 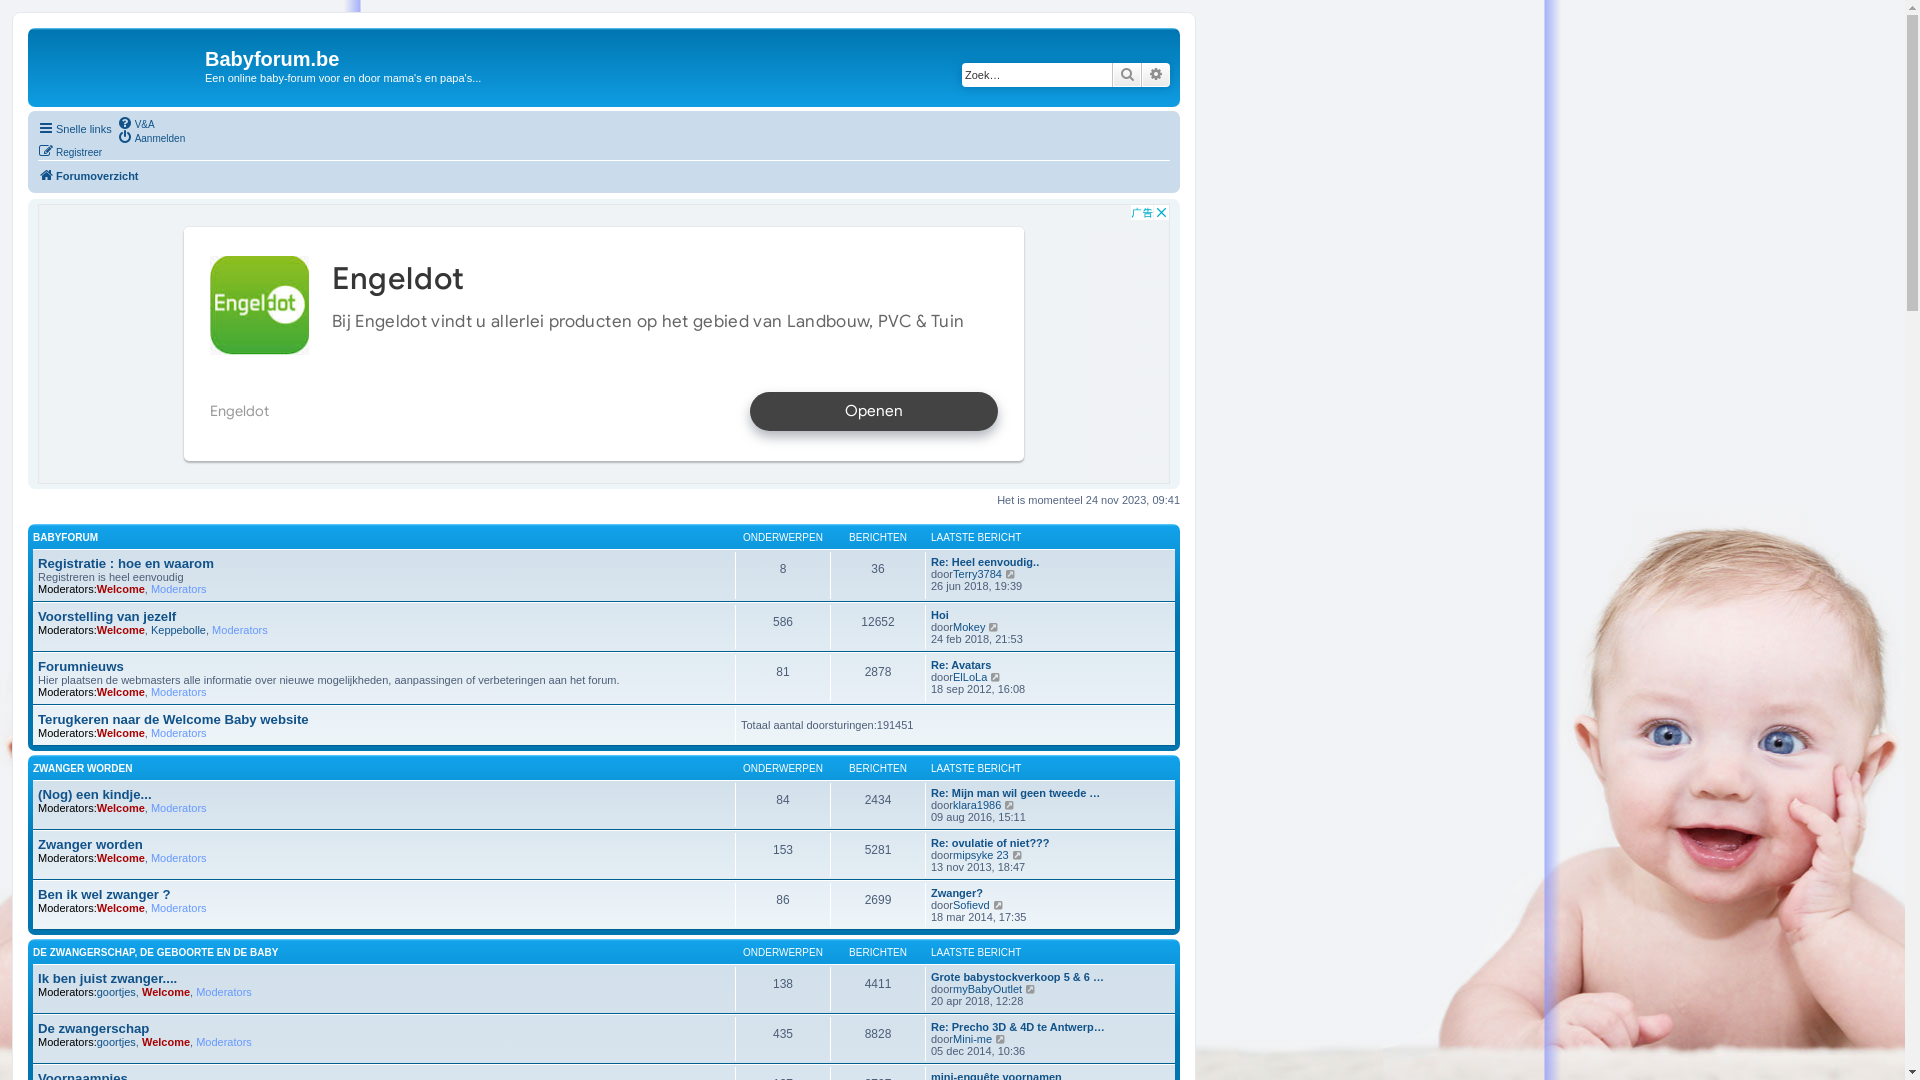 What do you see at coordinates (70, 151) in the screenshot?
I see `Registreer` at bounding box center [70, 151].